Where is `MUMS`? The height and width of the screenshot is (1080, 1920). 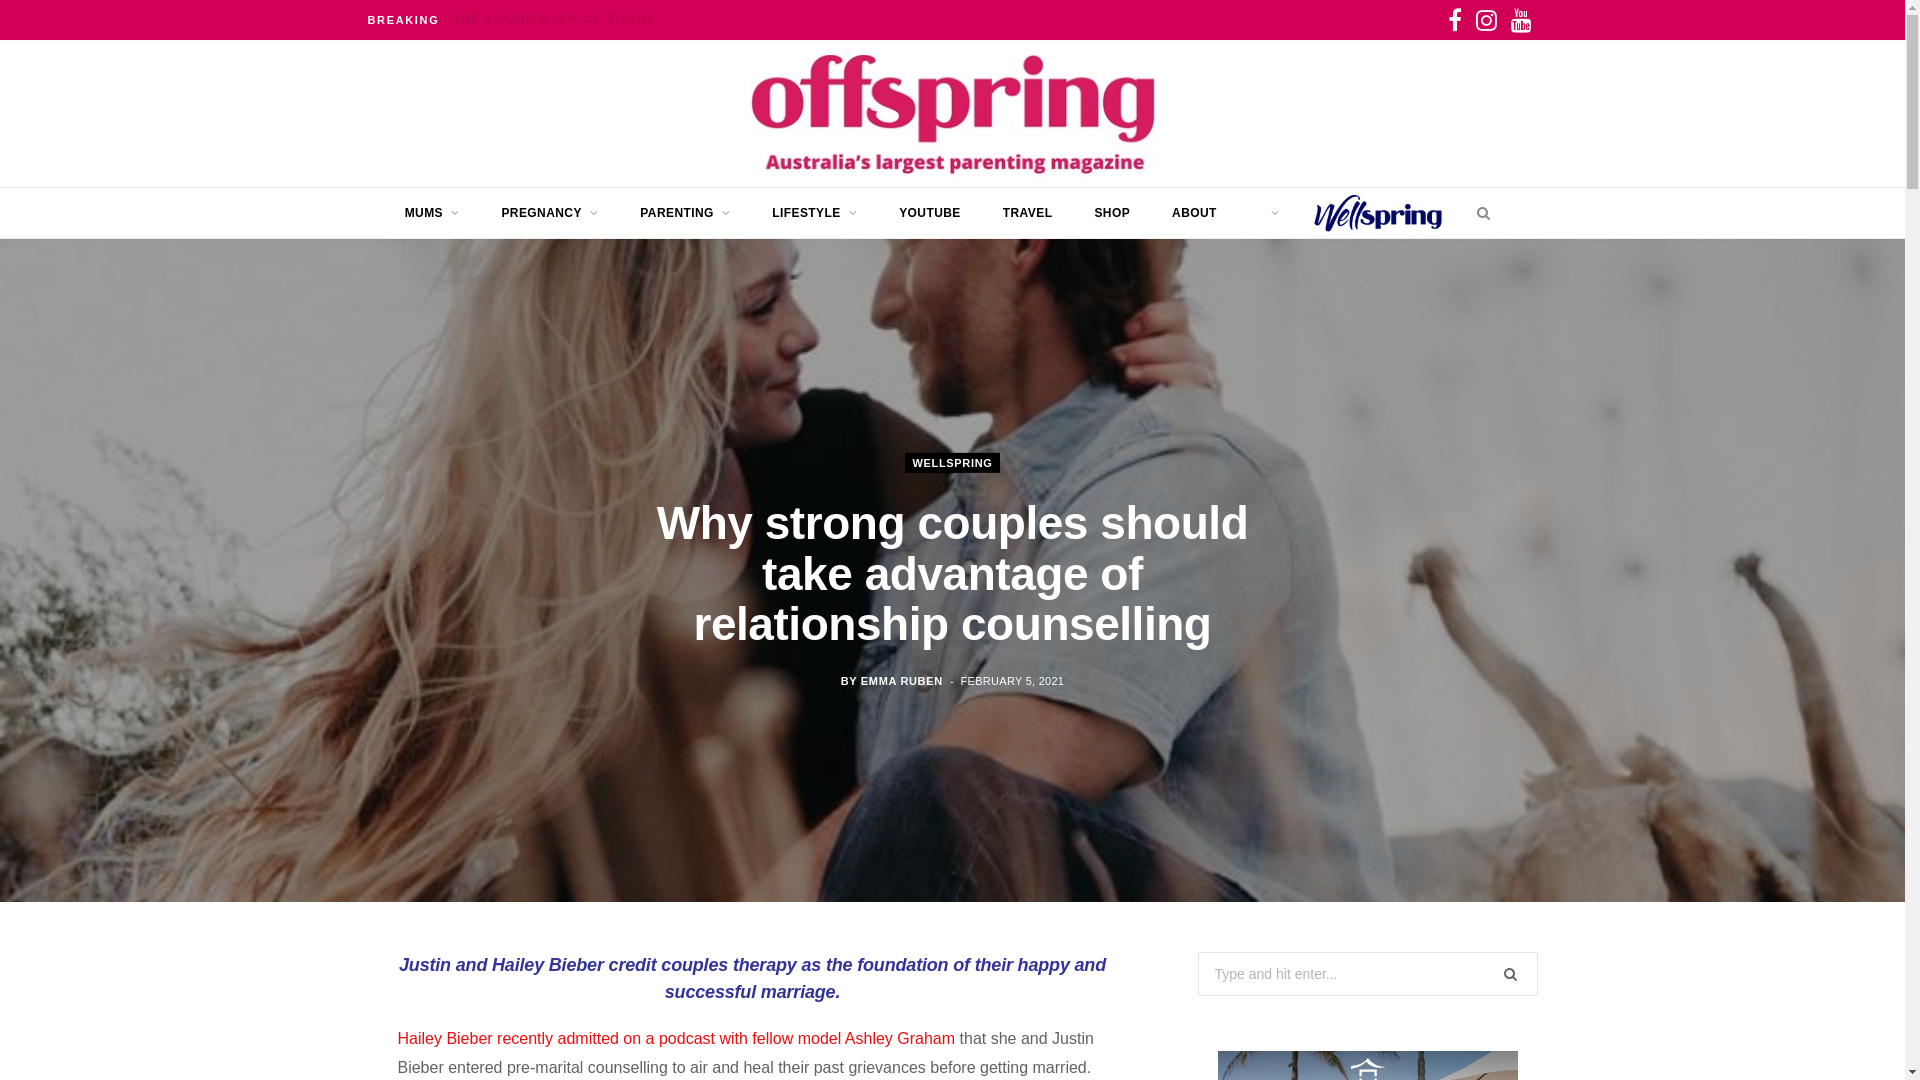 MUMS is located at coordinates (432, 212).